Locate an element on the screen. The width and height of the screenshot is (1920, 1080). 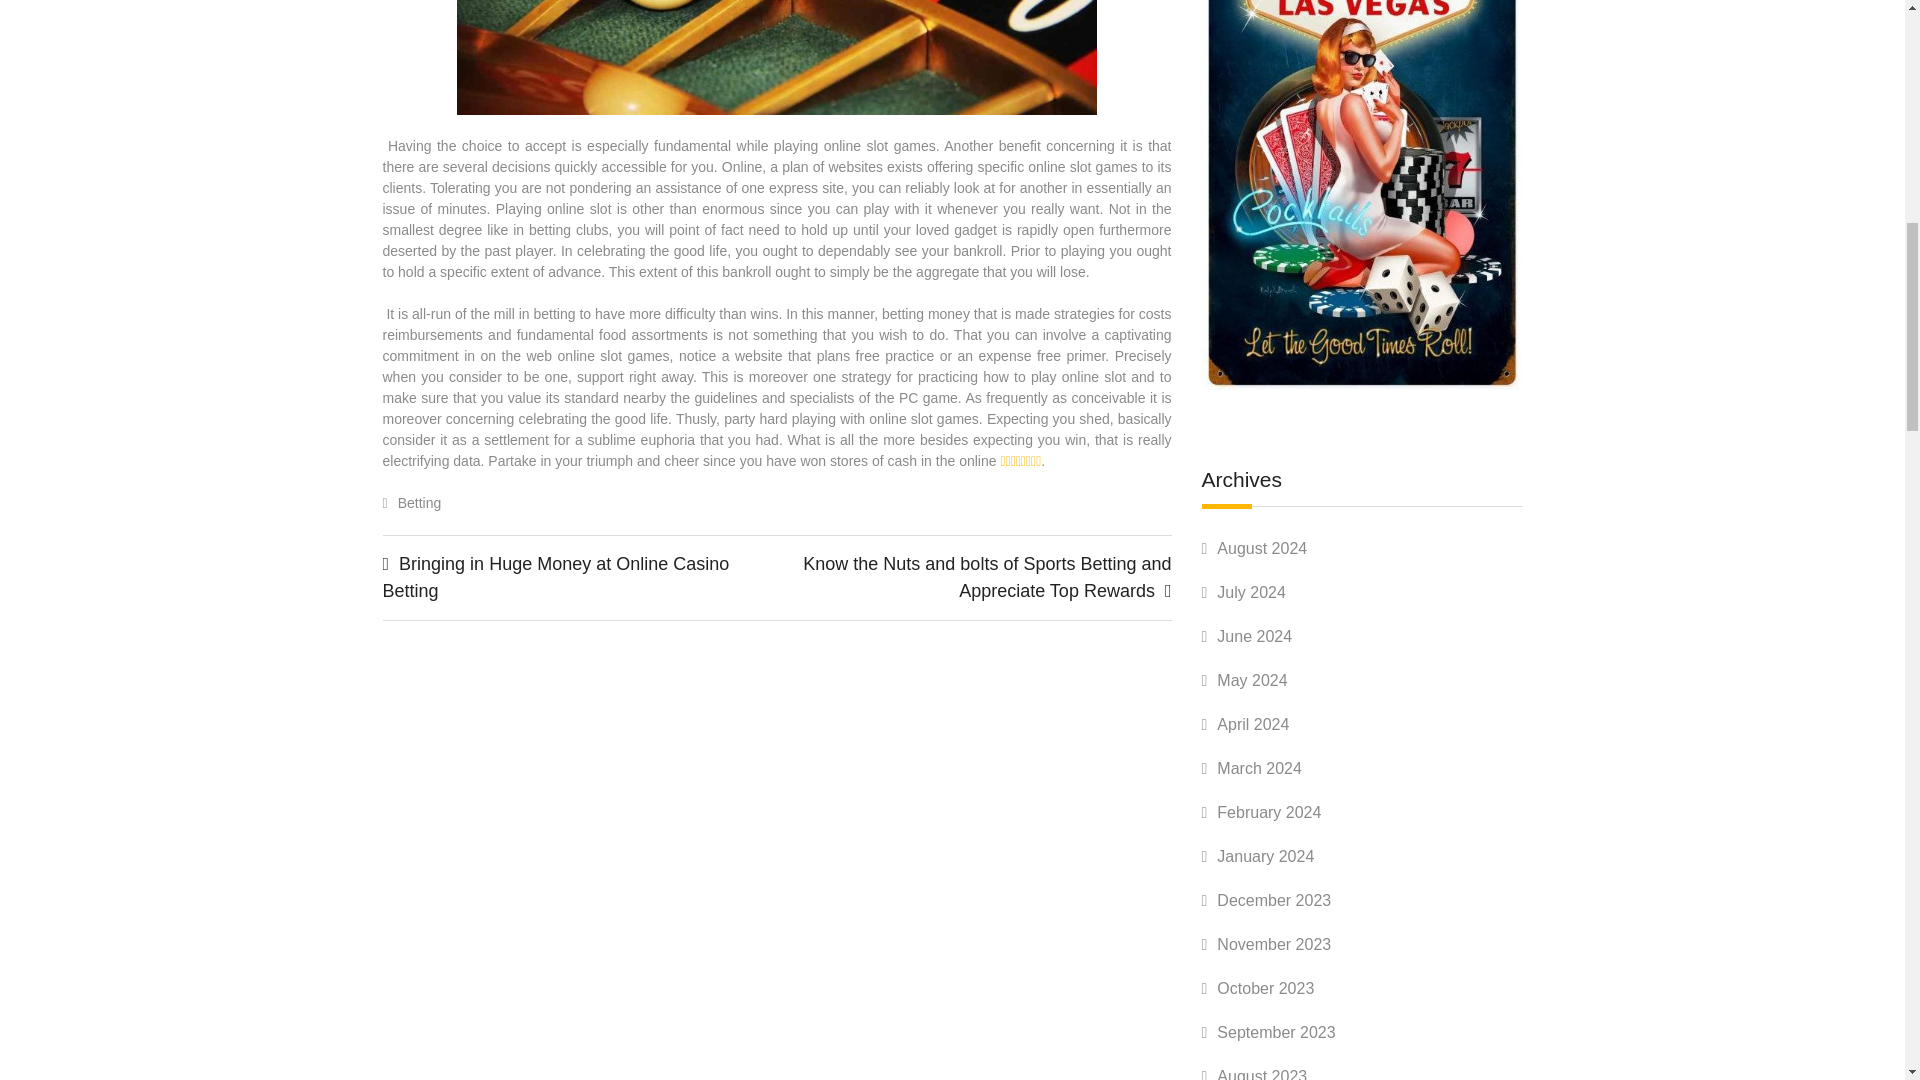
September 2023 is located at coordinates (1276, 1032).